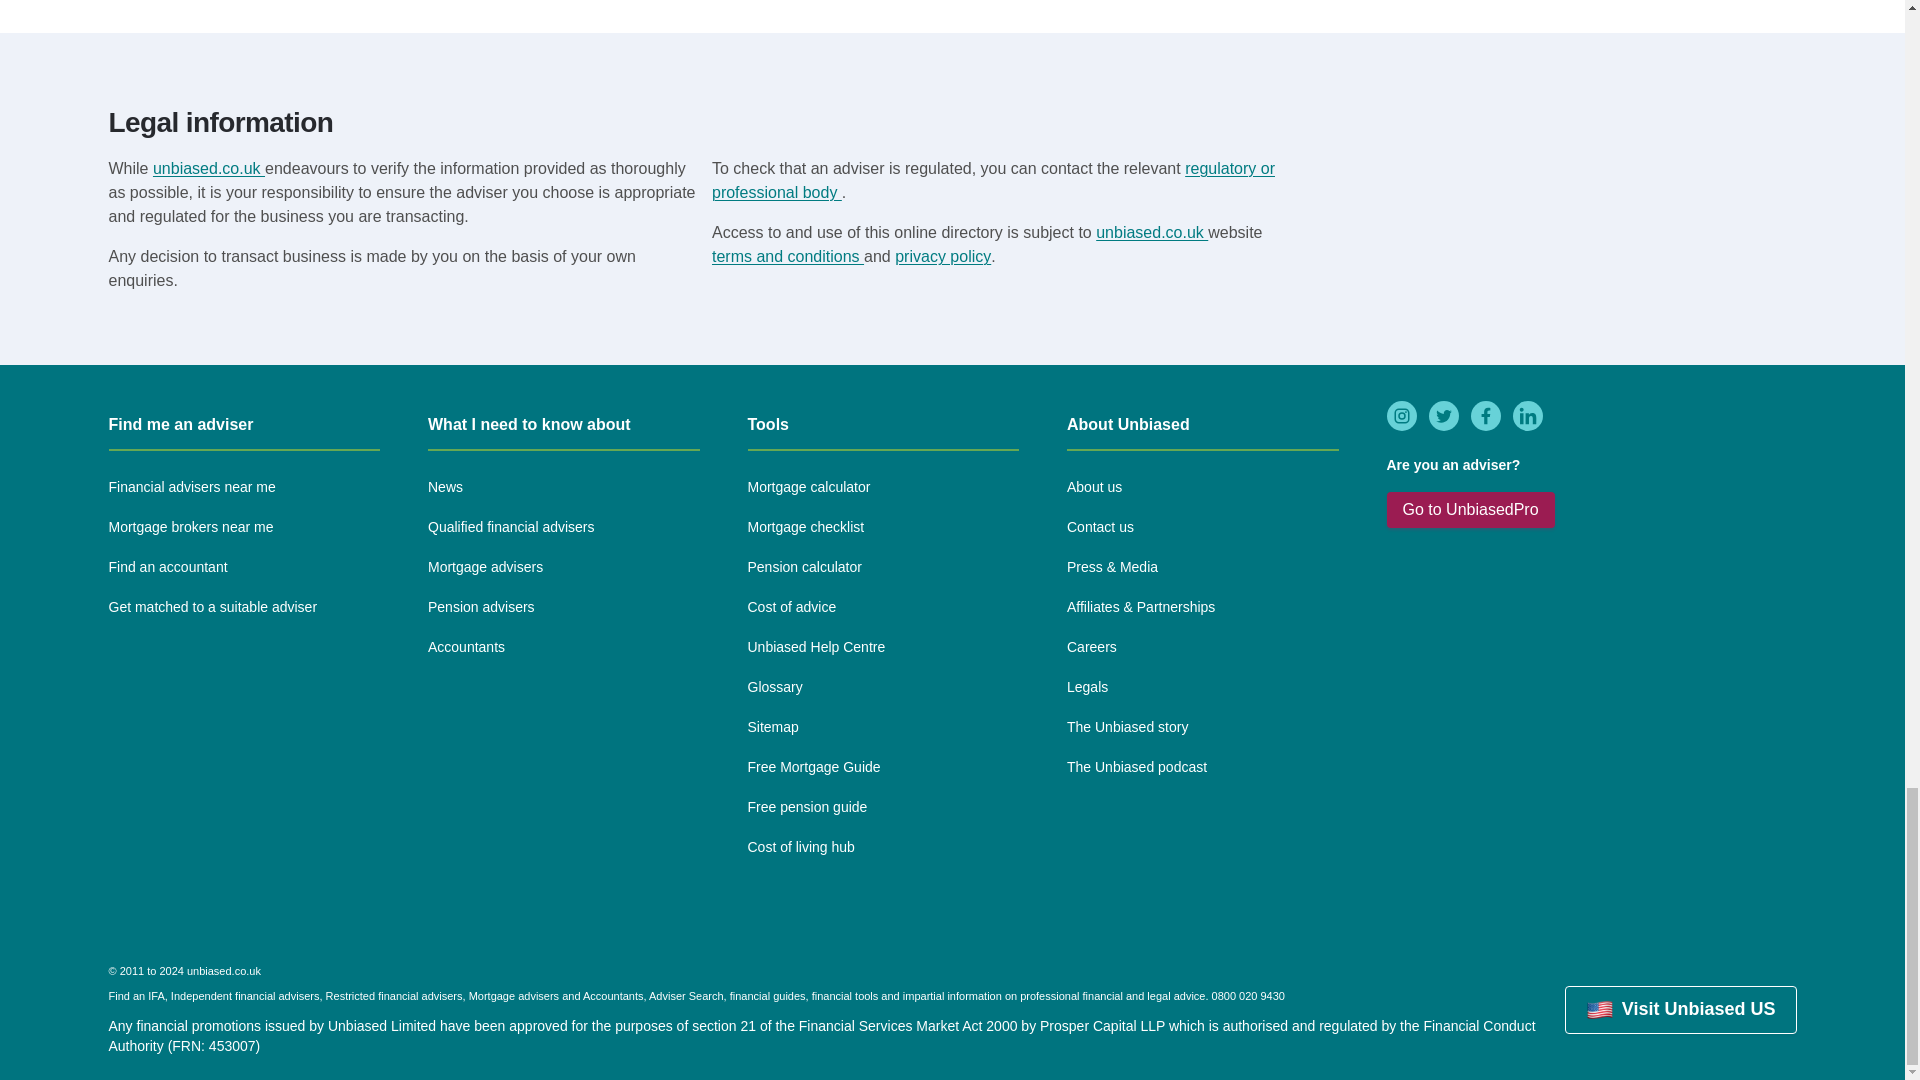 The image size is (1920, 1080). Describe the element at coordinates (190, 488) in the screenshot. I see `Financial advisers near me` at that location.